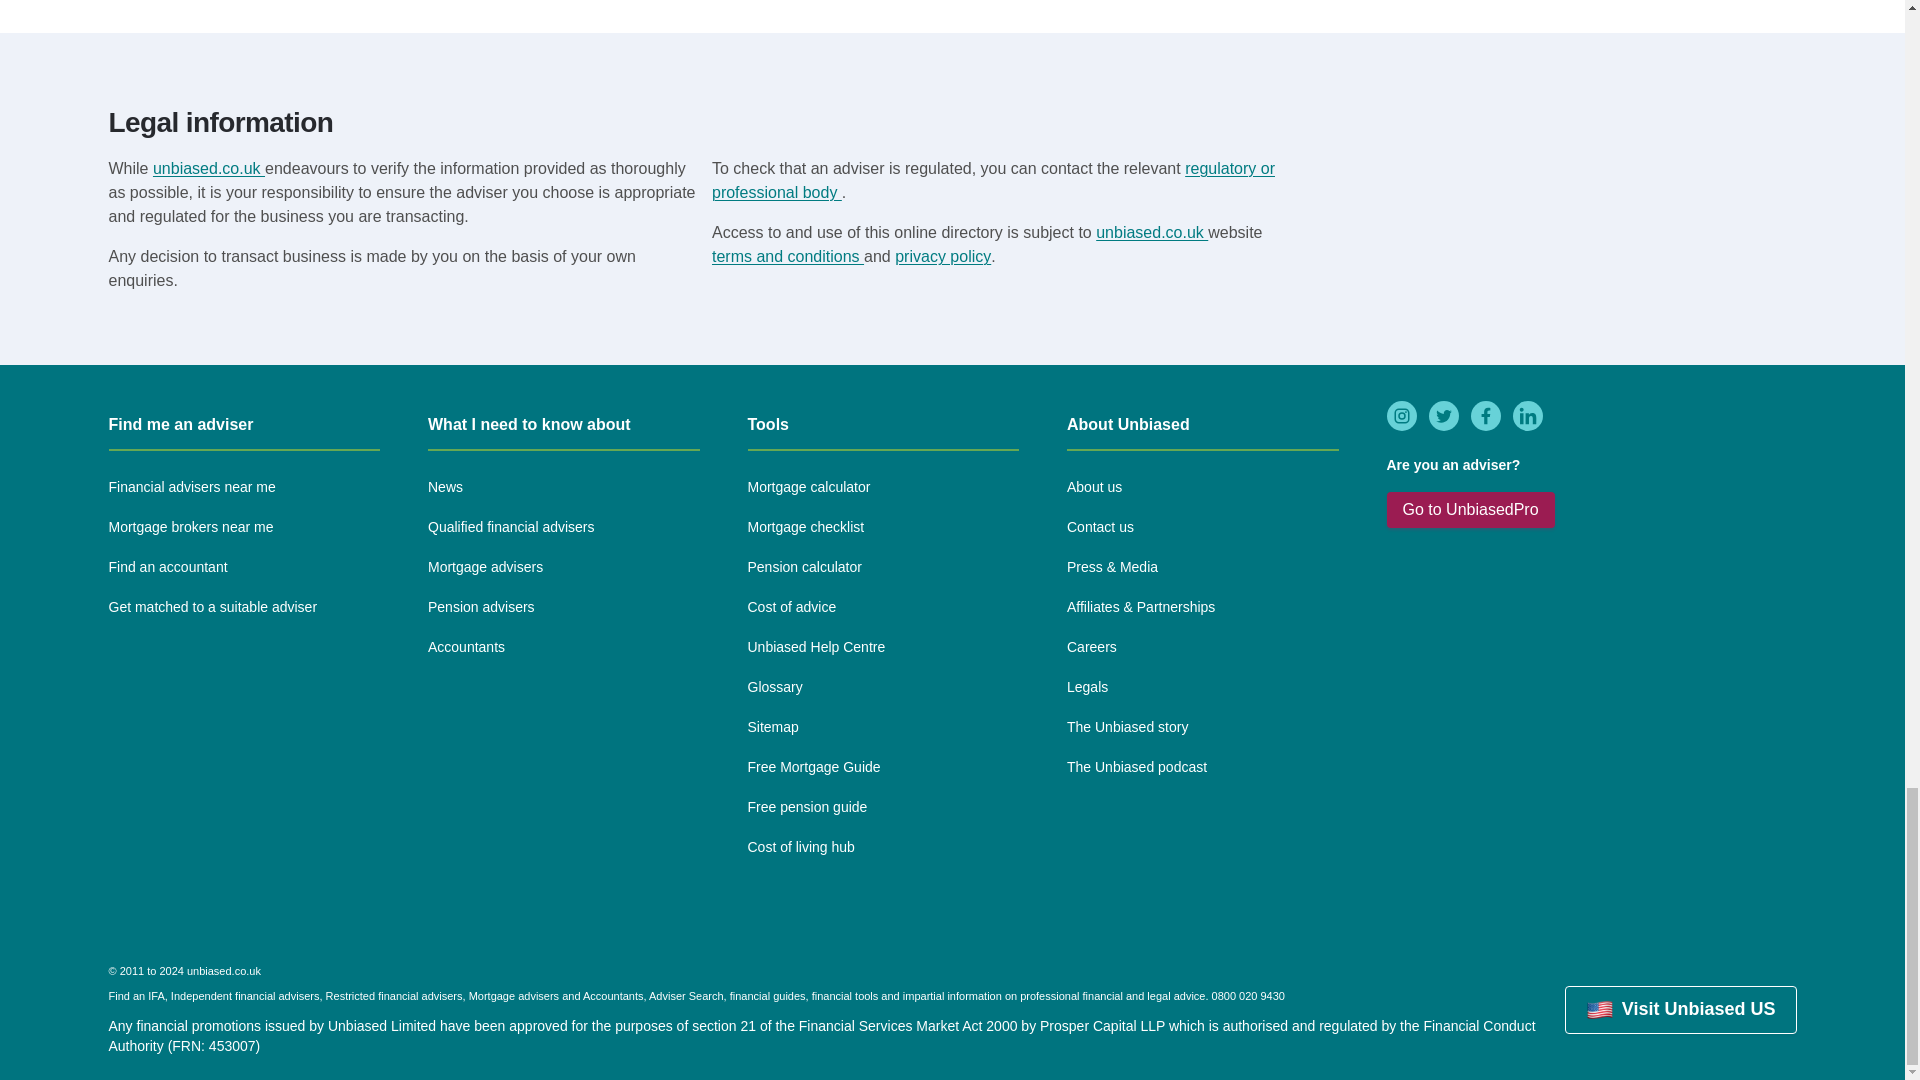 The image size is (1920, 1080). Describe the element at coordinates (190, 488) in the screenshot. I see `Financial advisers near me` at that location.